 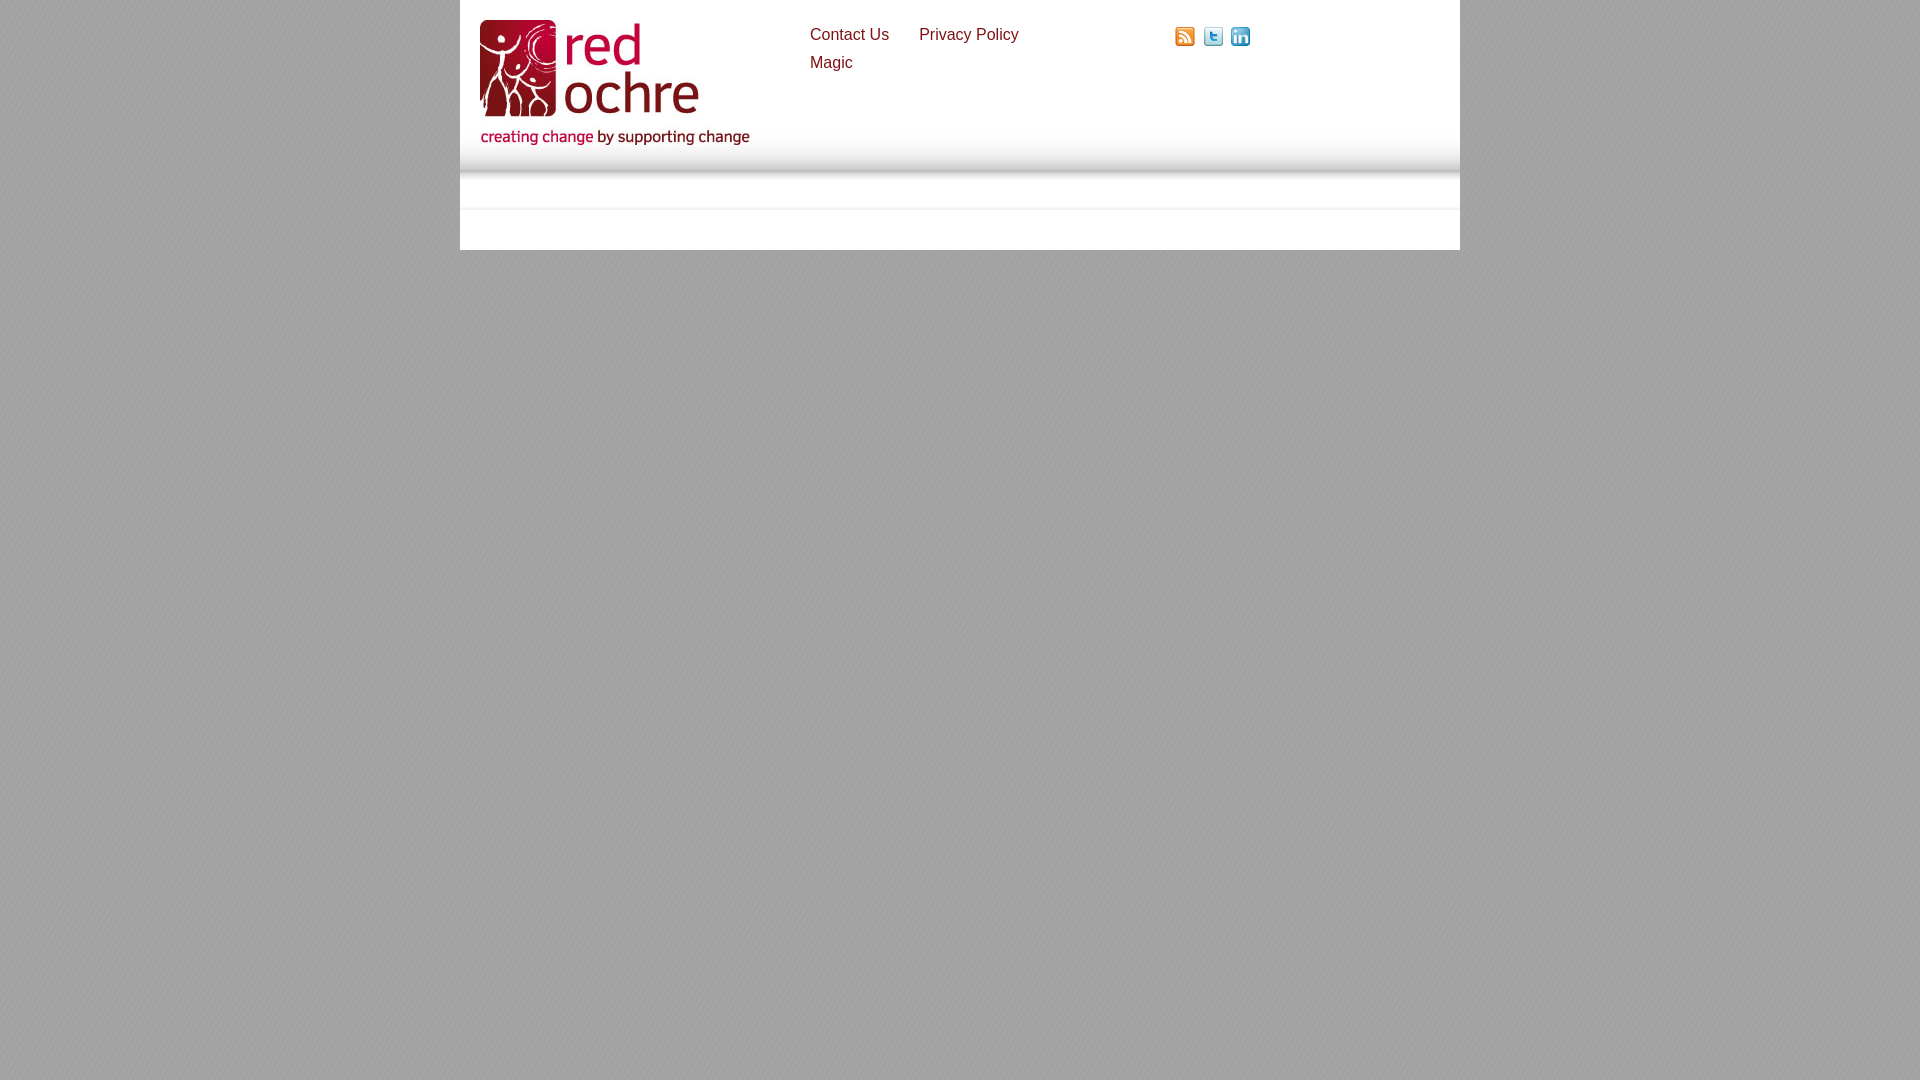 What do you see at coordinates (605, 136) in the screenshot?
I see `Red Ochre` at bounding box center [605, 136].